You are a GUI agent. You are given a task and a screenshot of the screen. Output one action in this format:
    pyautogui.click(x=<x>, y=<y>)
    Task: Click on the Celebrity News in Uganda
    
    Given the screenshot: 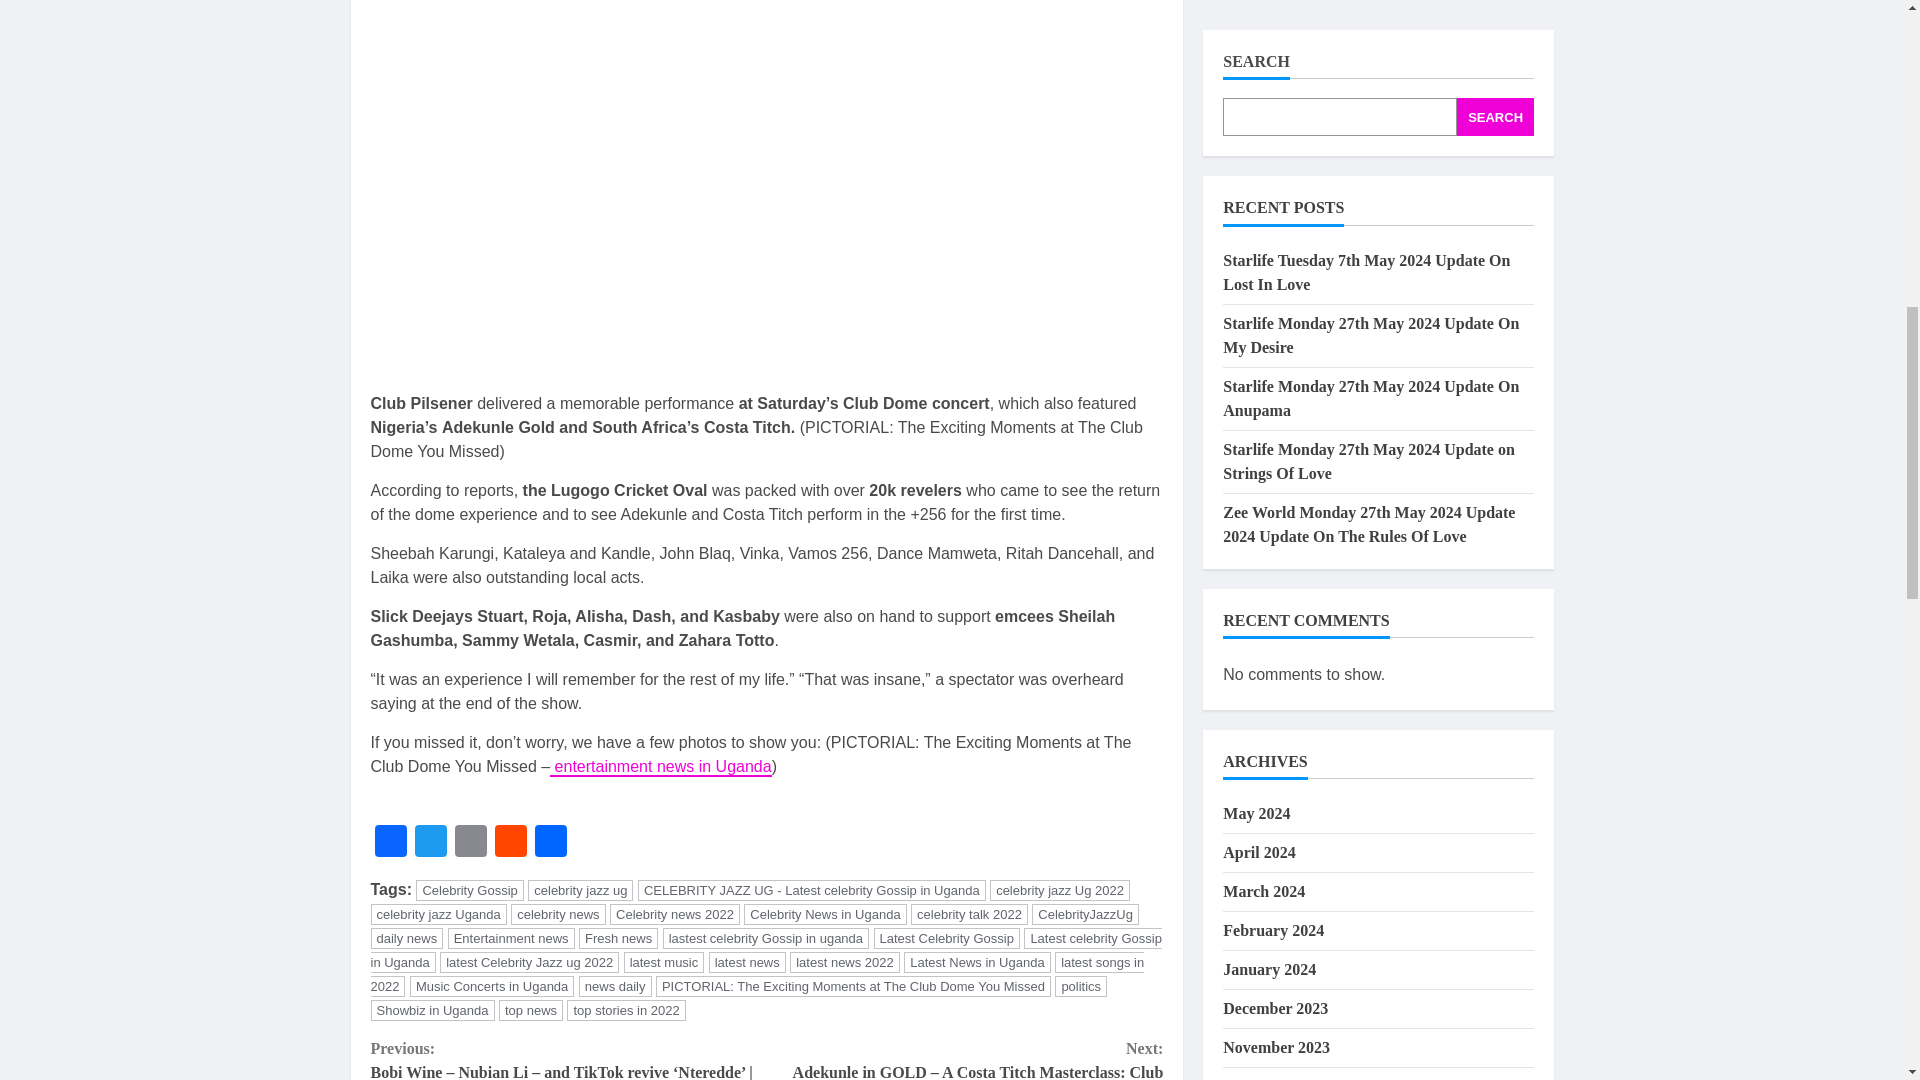 What is the action you would take?
    pyautogui.click(x=825, y=914)
    